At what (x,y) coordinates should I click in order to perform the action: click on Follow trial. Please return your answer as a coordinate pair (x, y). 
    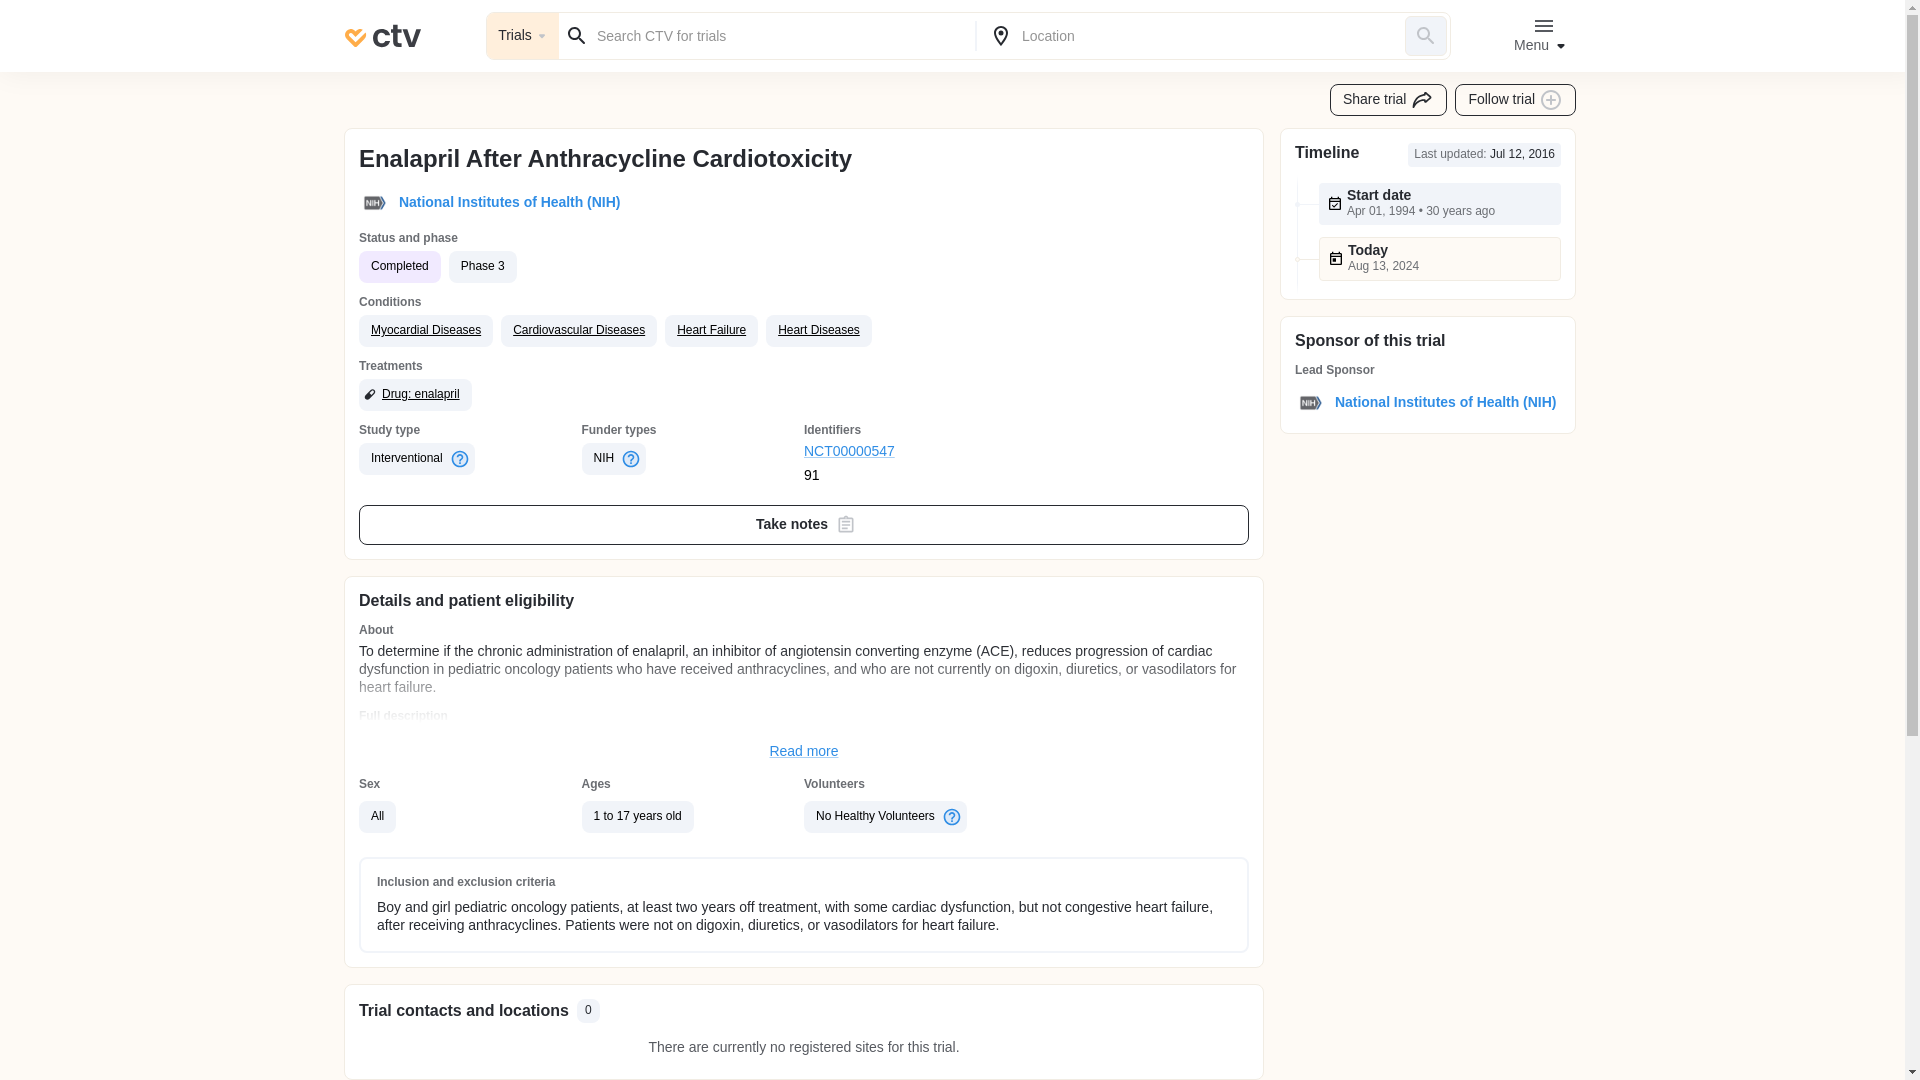
    Looking at the image, I should click on (1516, 100).